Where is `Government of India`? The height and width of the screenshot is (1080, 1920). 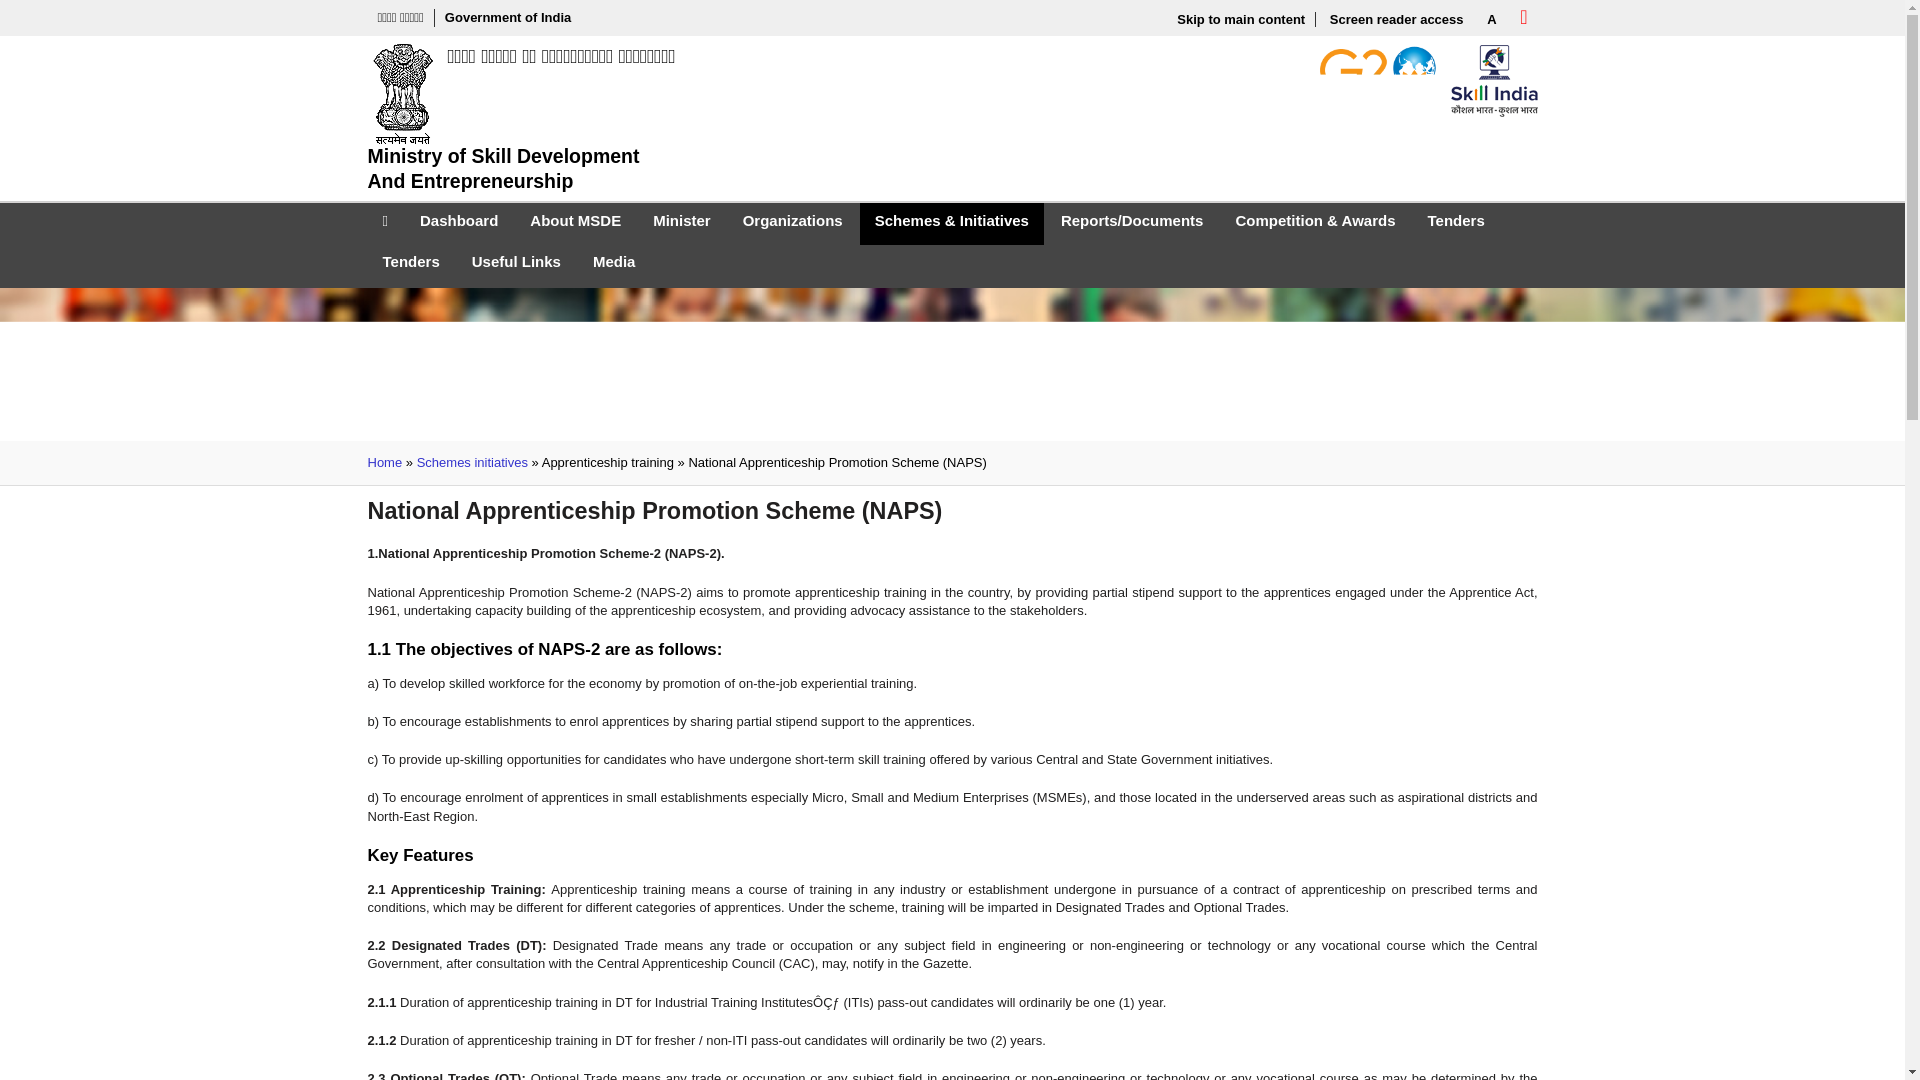 Government of India is located at coordinates (508, 18).